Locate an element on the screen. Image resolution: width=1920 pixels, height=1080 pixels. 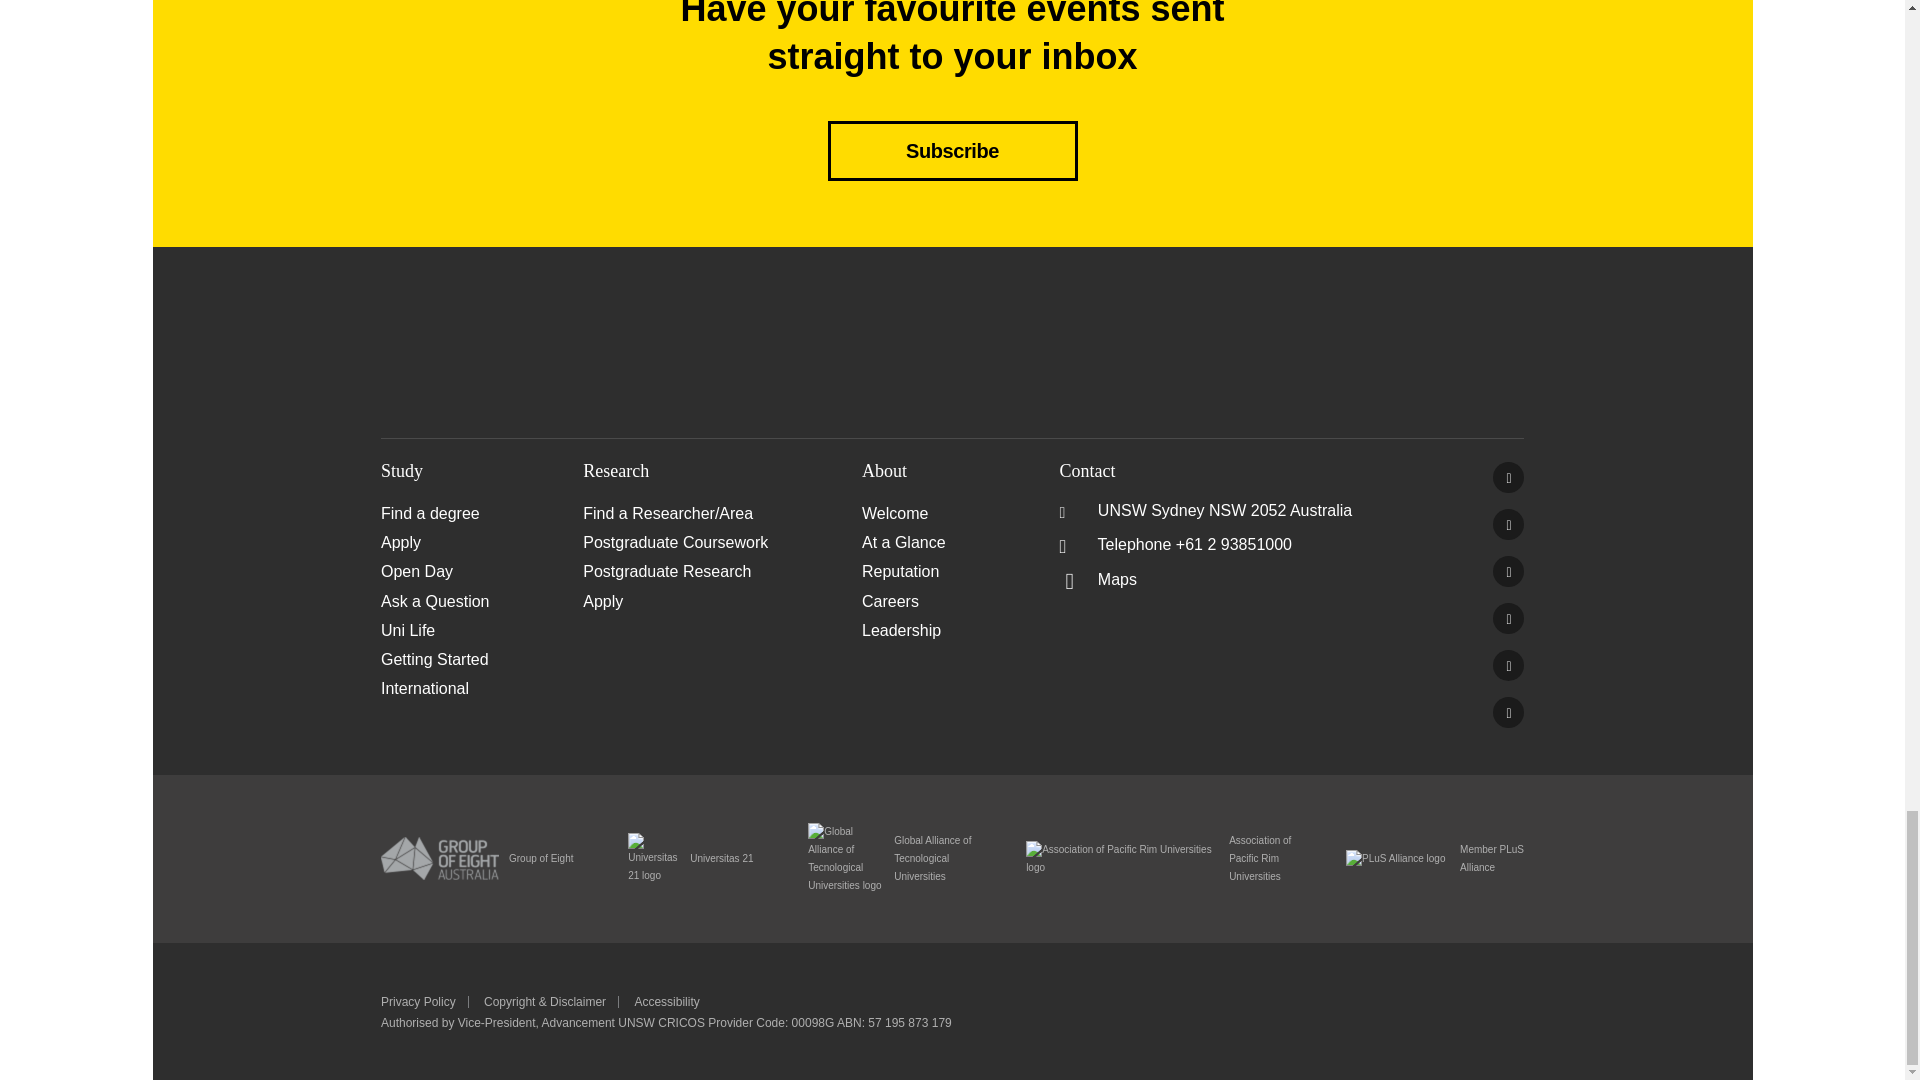
Careers is located at coordinates (950, 600).